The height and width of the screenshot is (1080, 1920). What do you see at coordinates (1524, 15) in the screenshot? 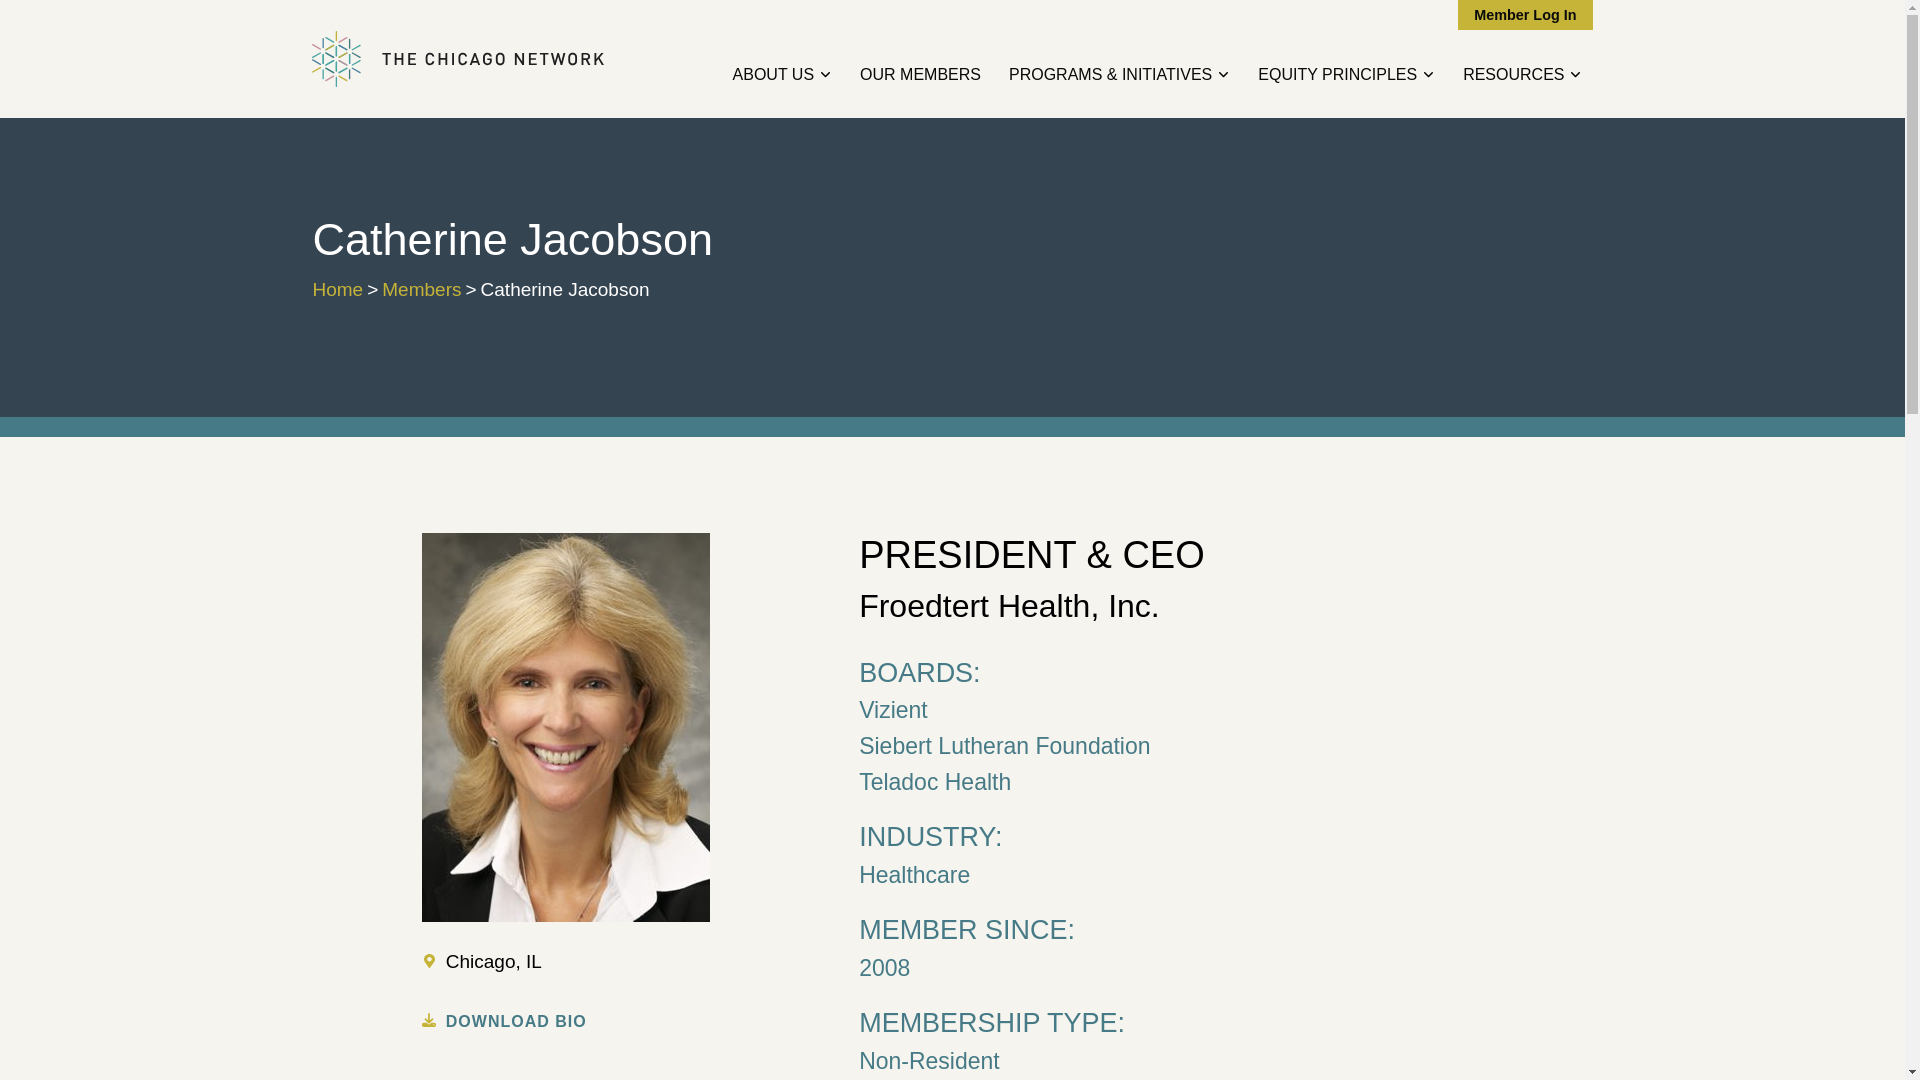
I see `Member Log In` at bounding box center [1524, 15].